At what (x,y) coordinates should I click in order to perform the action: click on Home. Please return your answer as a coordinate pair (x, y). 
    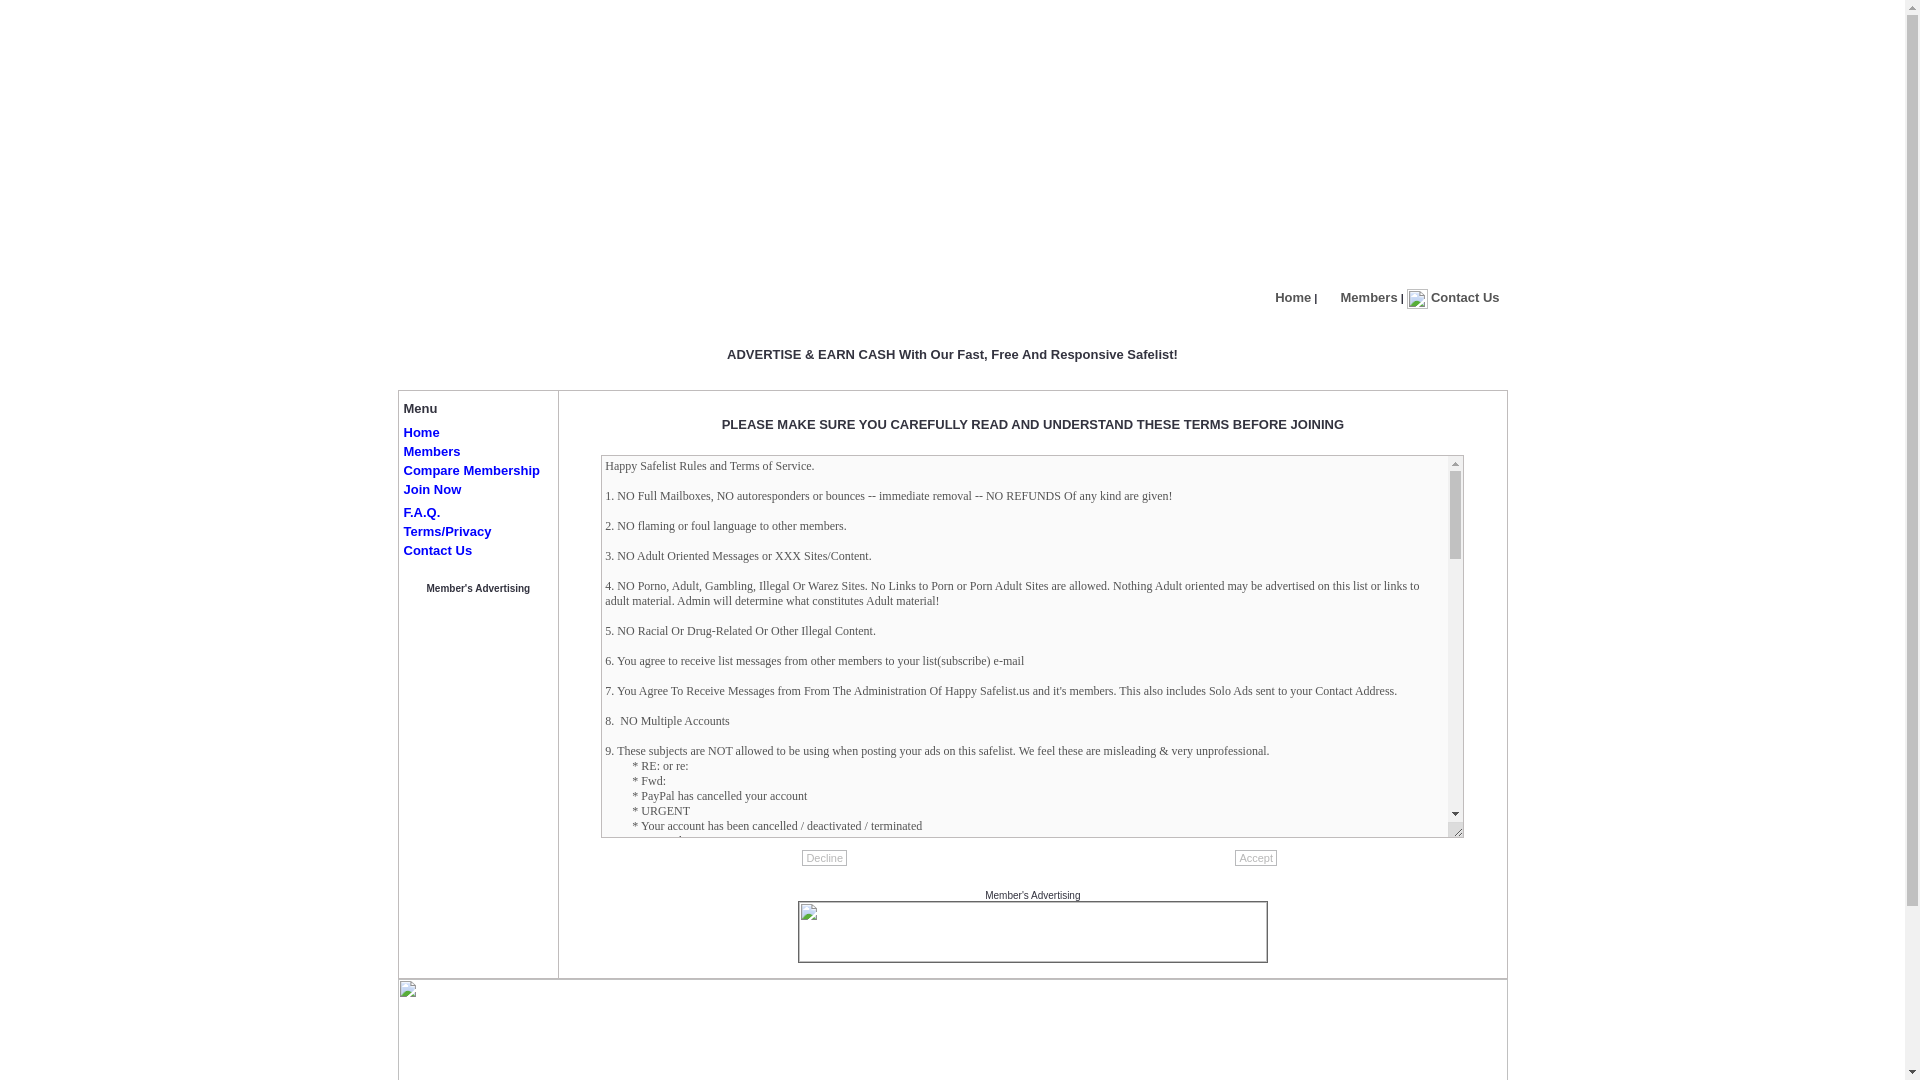
    Looking at the image, I should click on (1292, 297).